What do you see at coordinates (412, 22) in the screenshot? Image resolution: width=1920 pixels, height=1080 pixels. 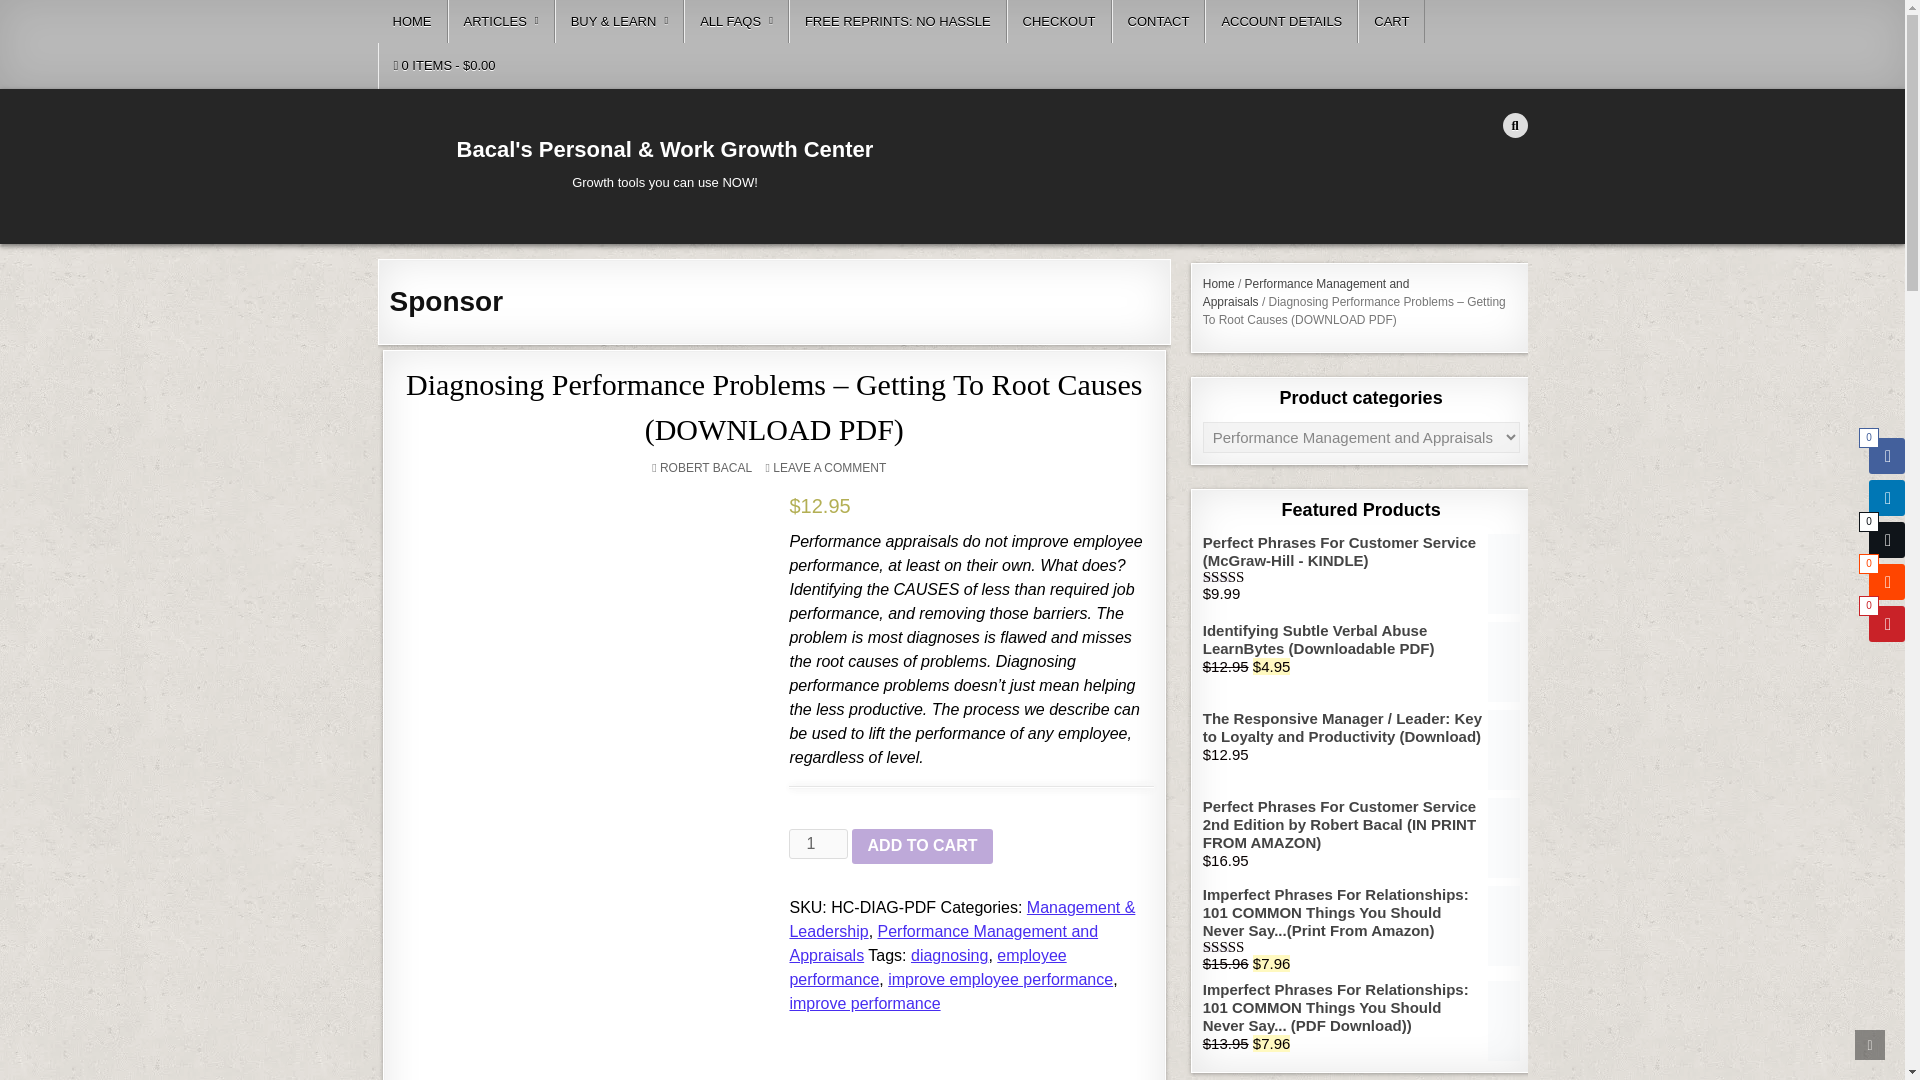 I see `HOME` at bounding box center [412, 22].